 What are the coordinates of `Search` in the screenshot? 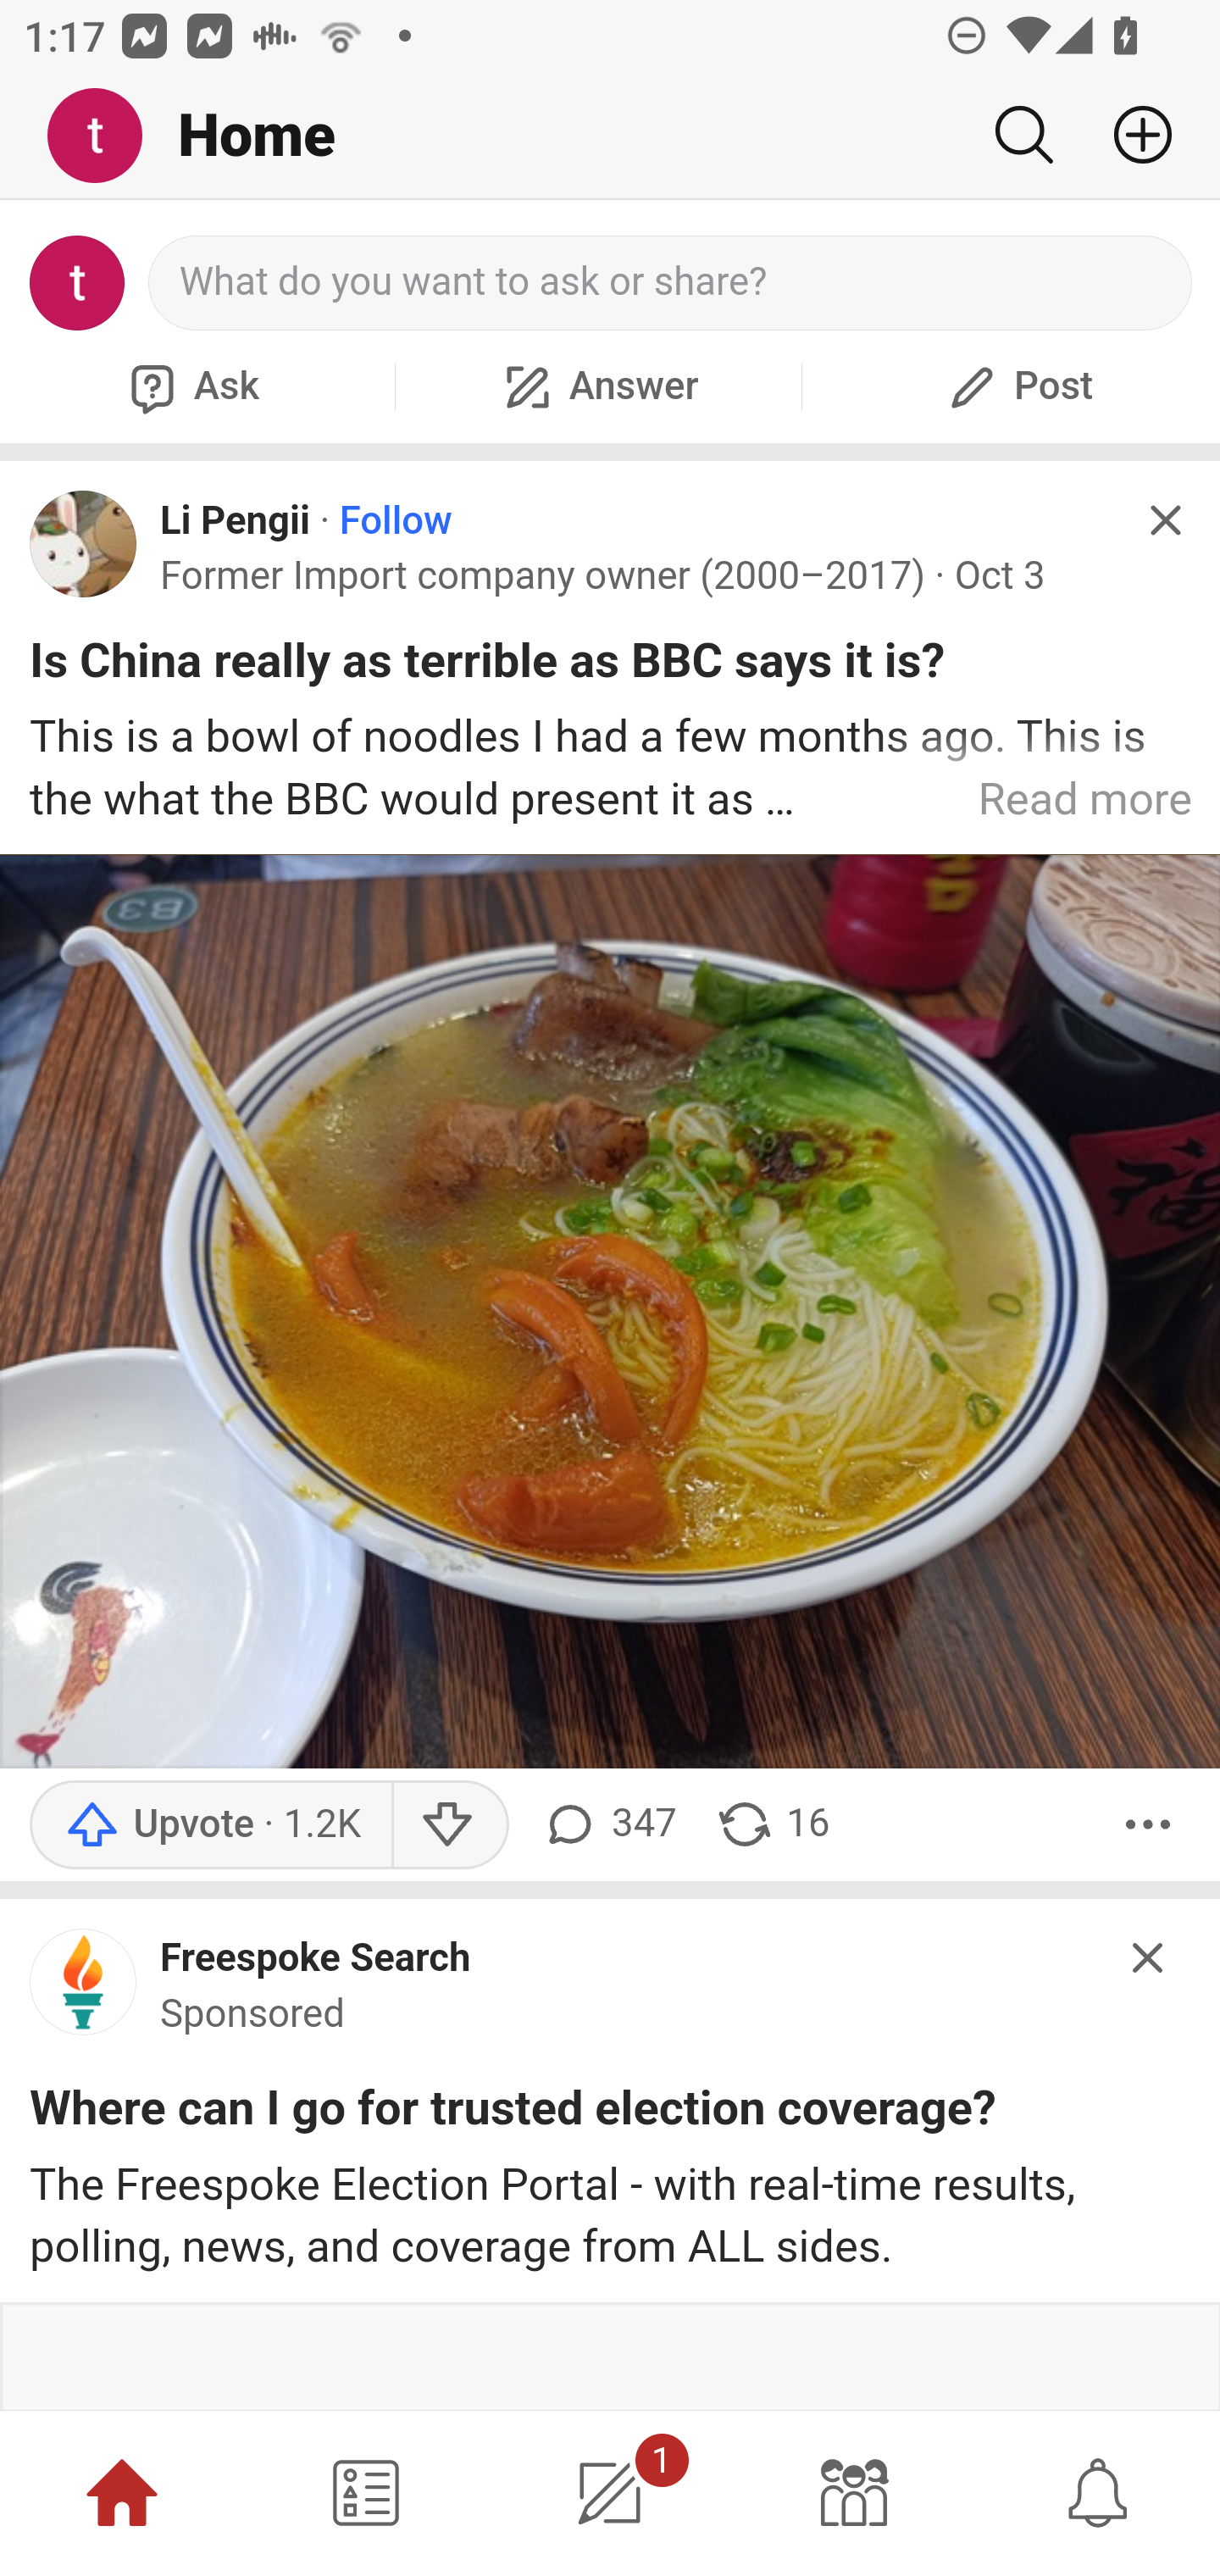 It's located at (1023, 135).